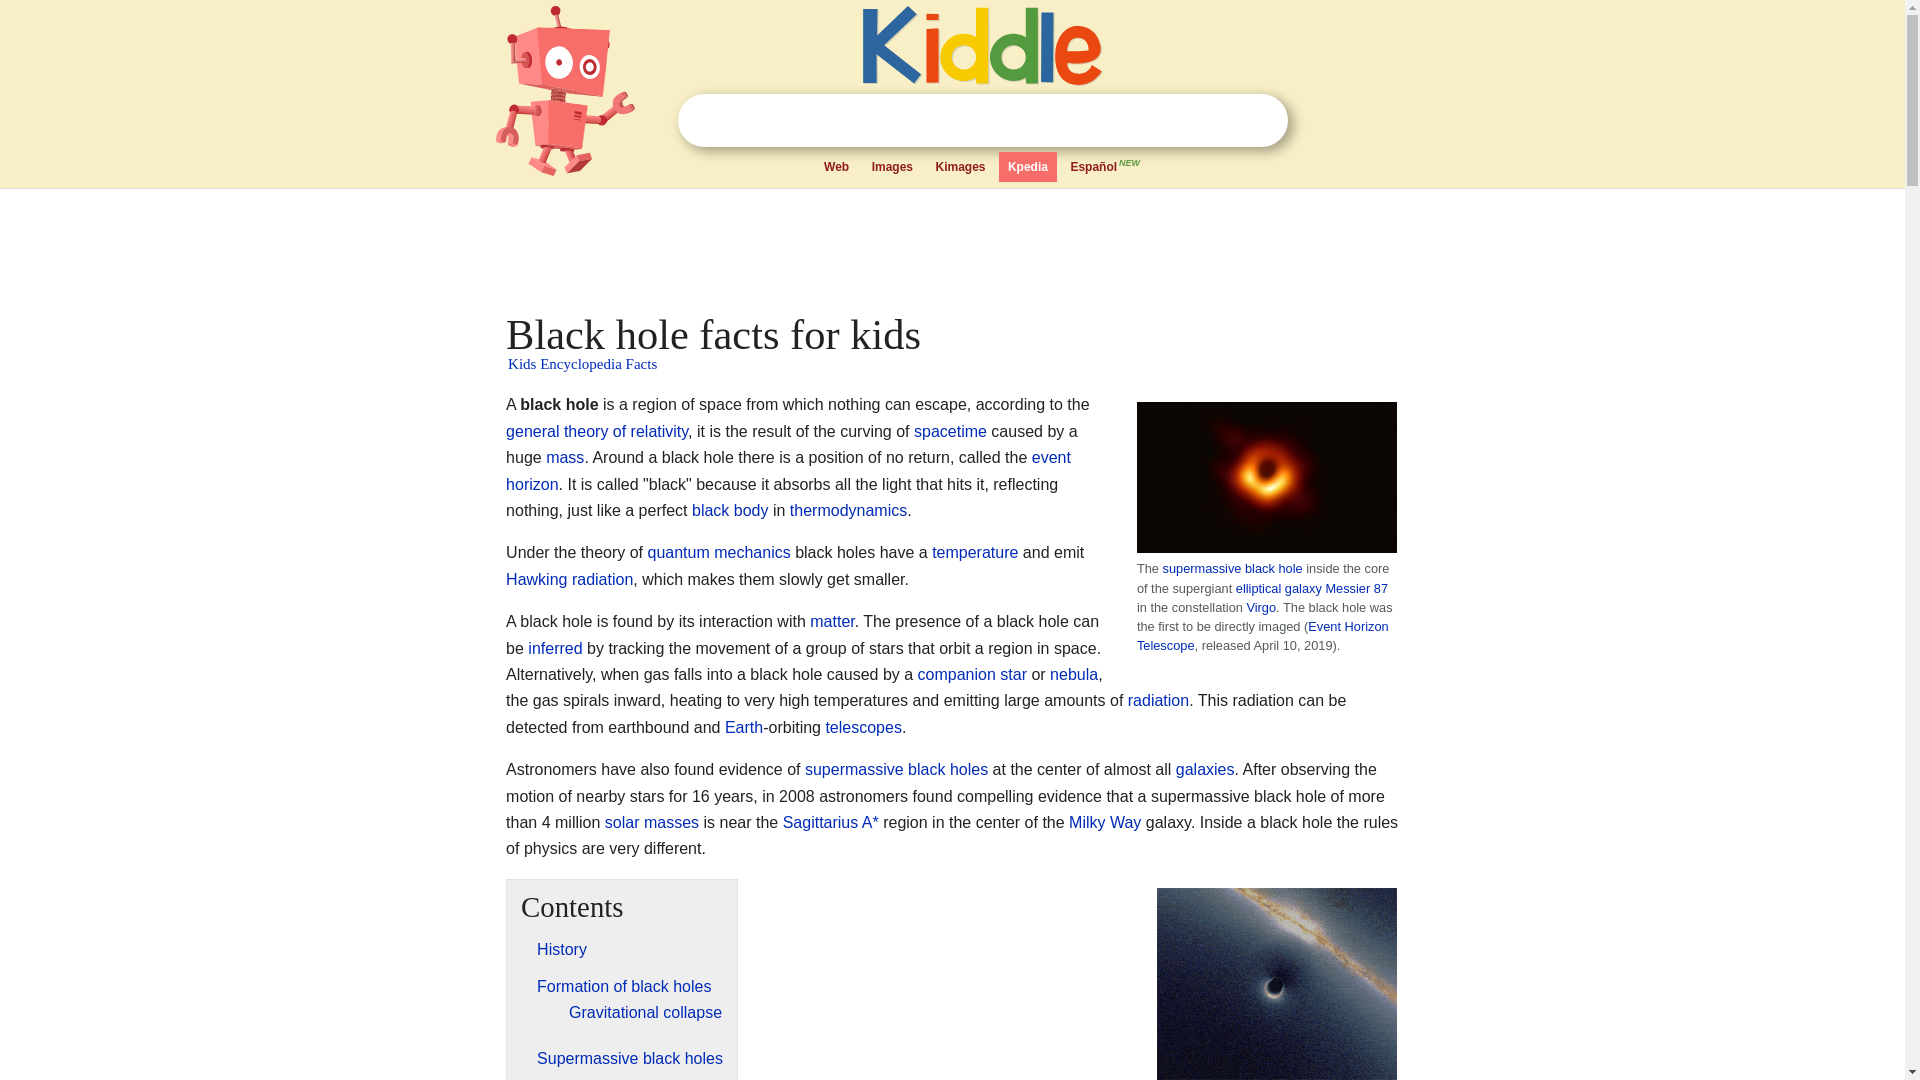  I want to click on Black-body radiation, so click(730, 510).